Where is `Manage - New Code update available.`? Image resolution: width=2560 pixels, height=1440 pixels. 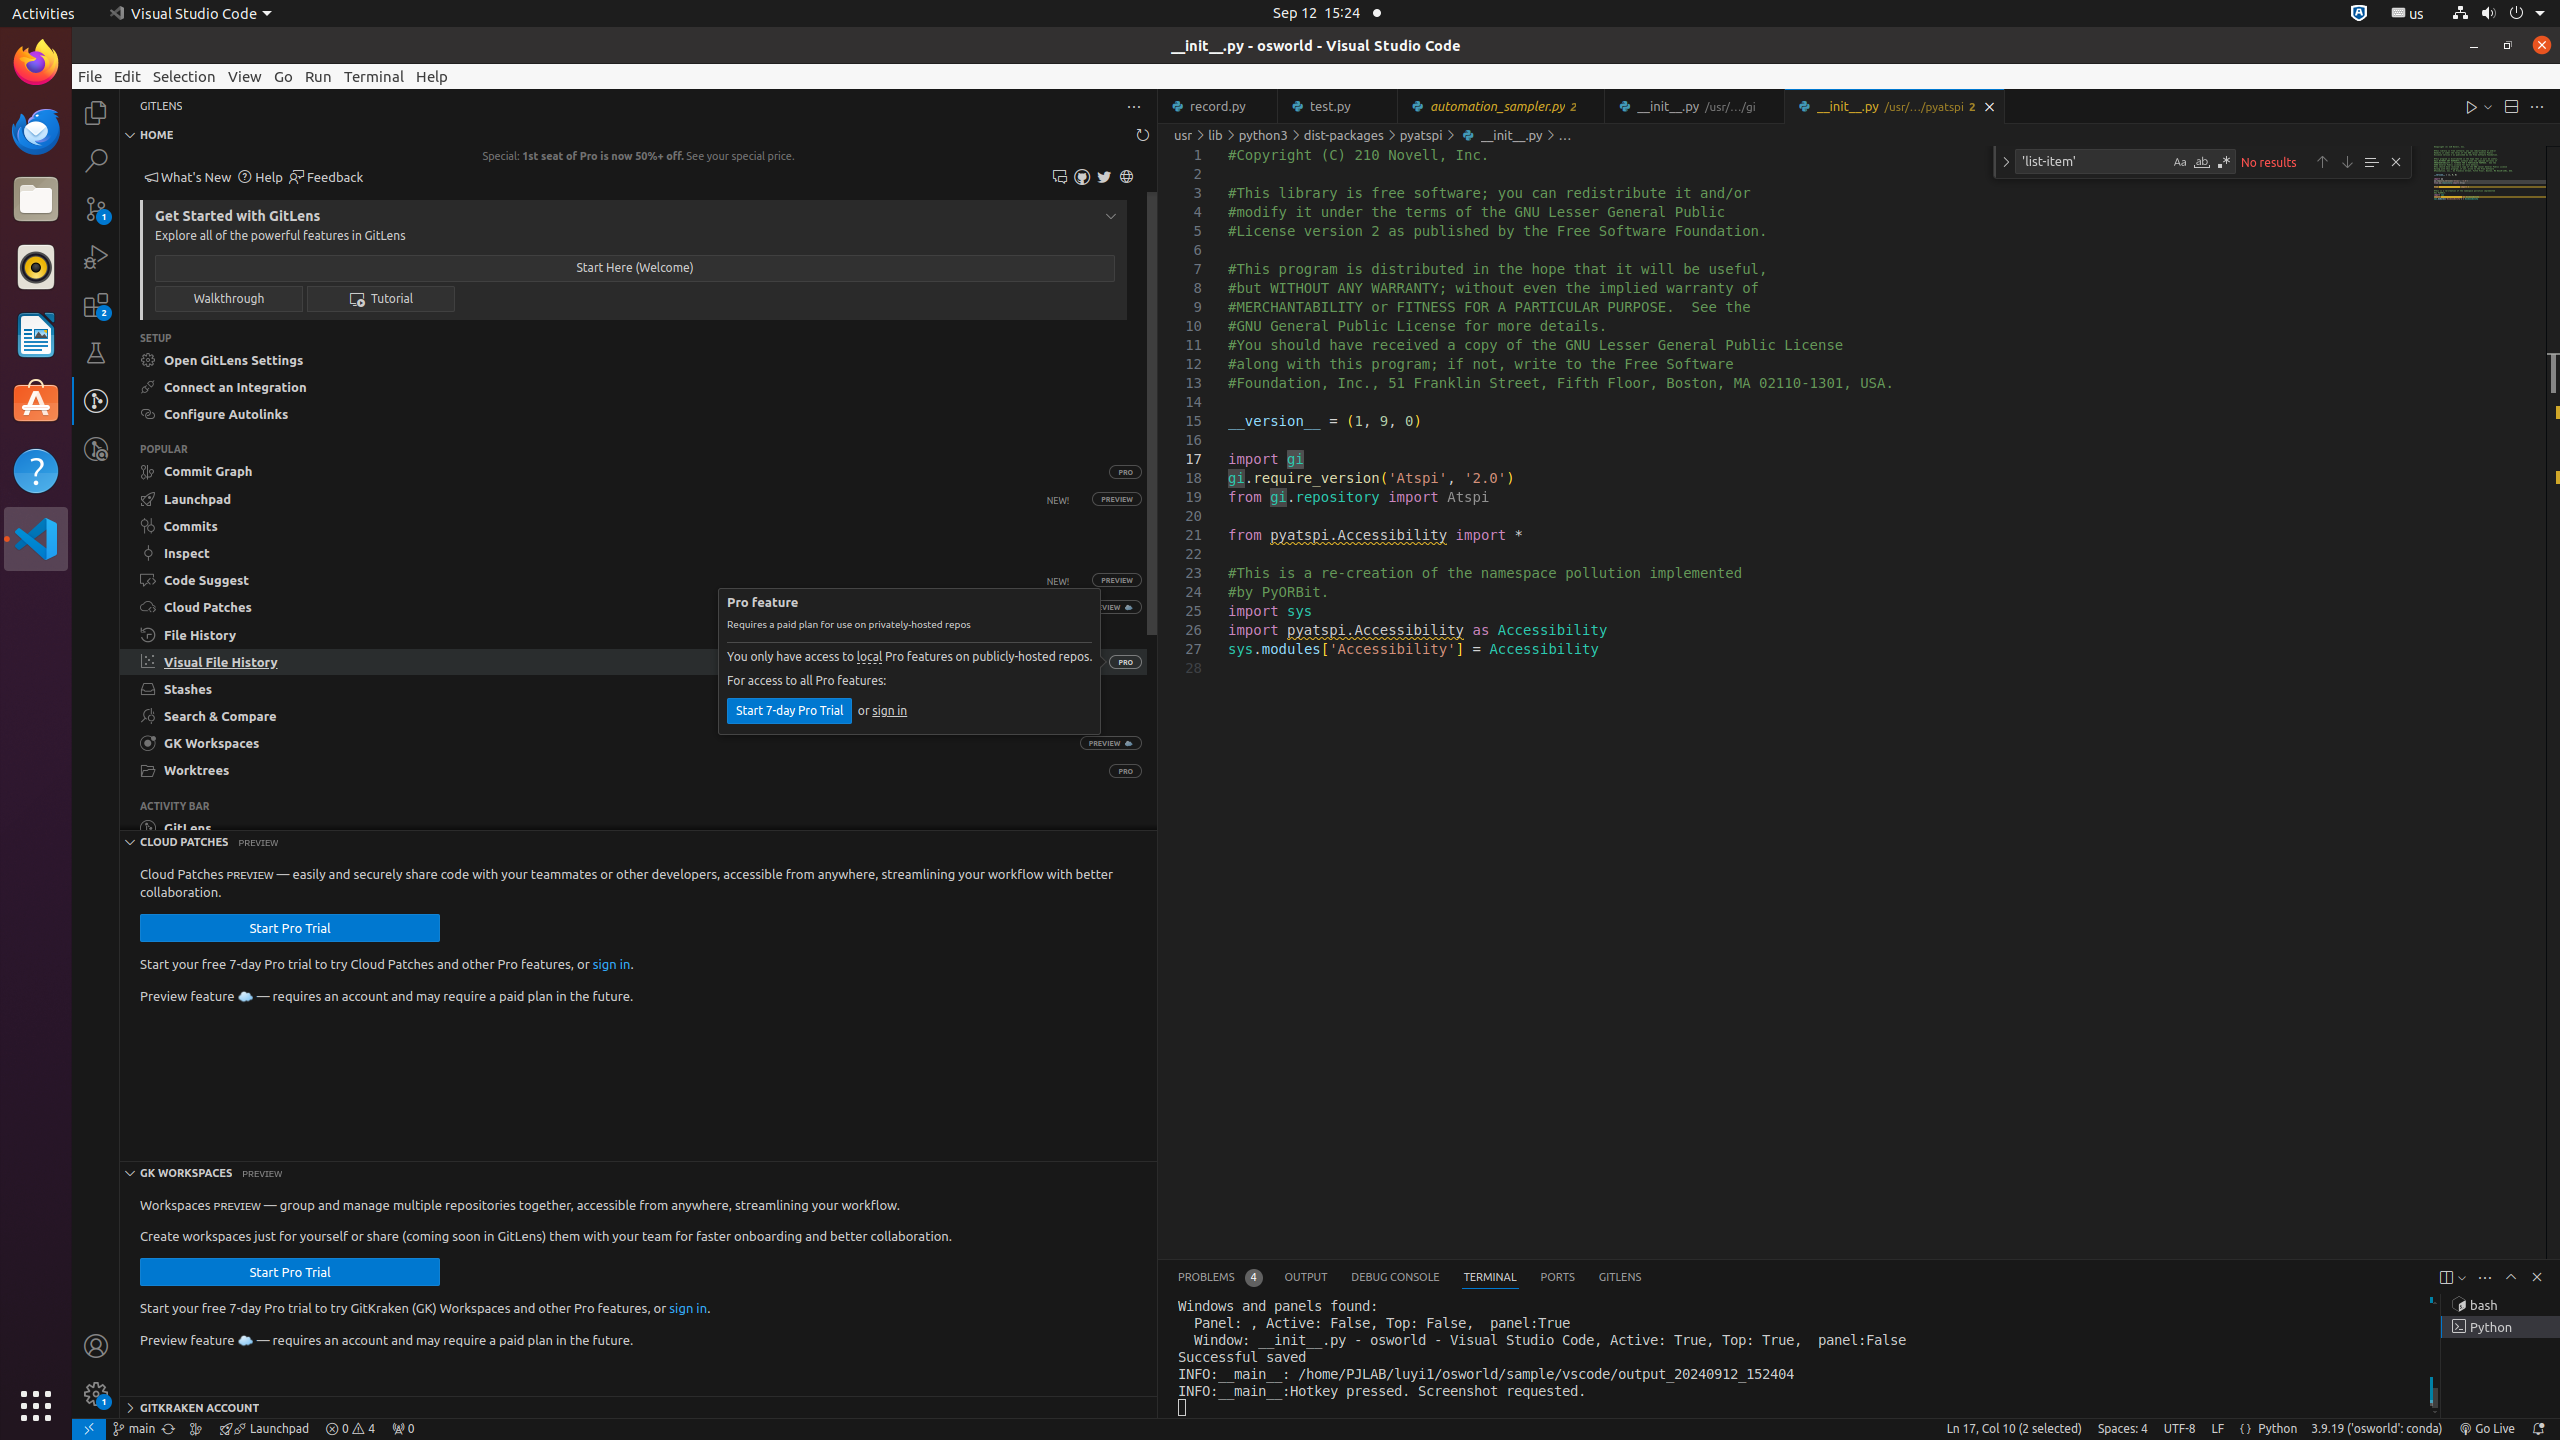 Manage - New Code update available. is located at coordinates (96, 1394).